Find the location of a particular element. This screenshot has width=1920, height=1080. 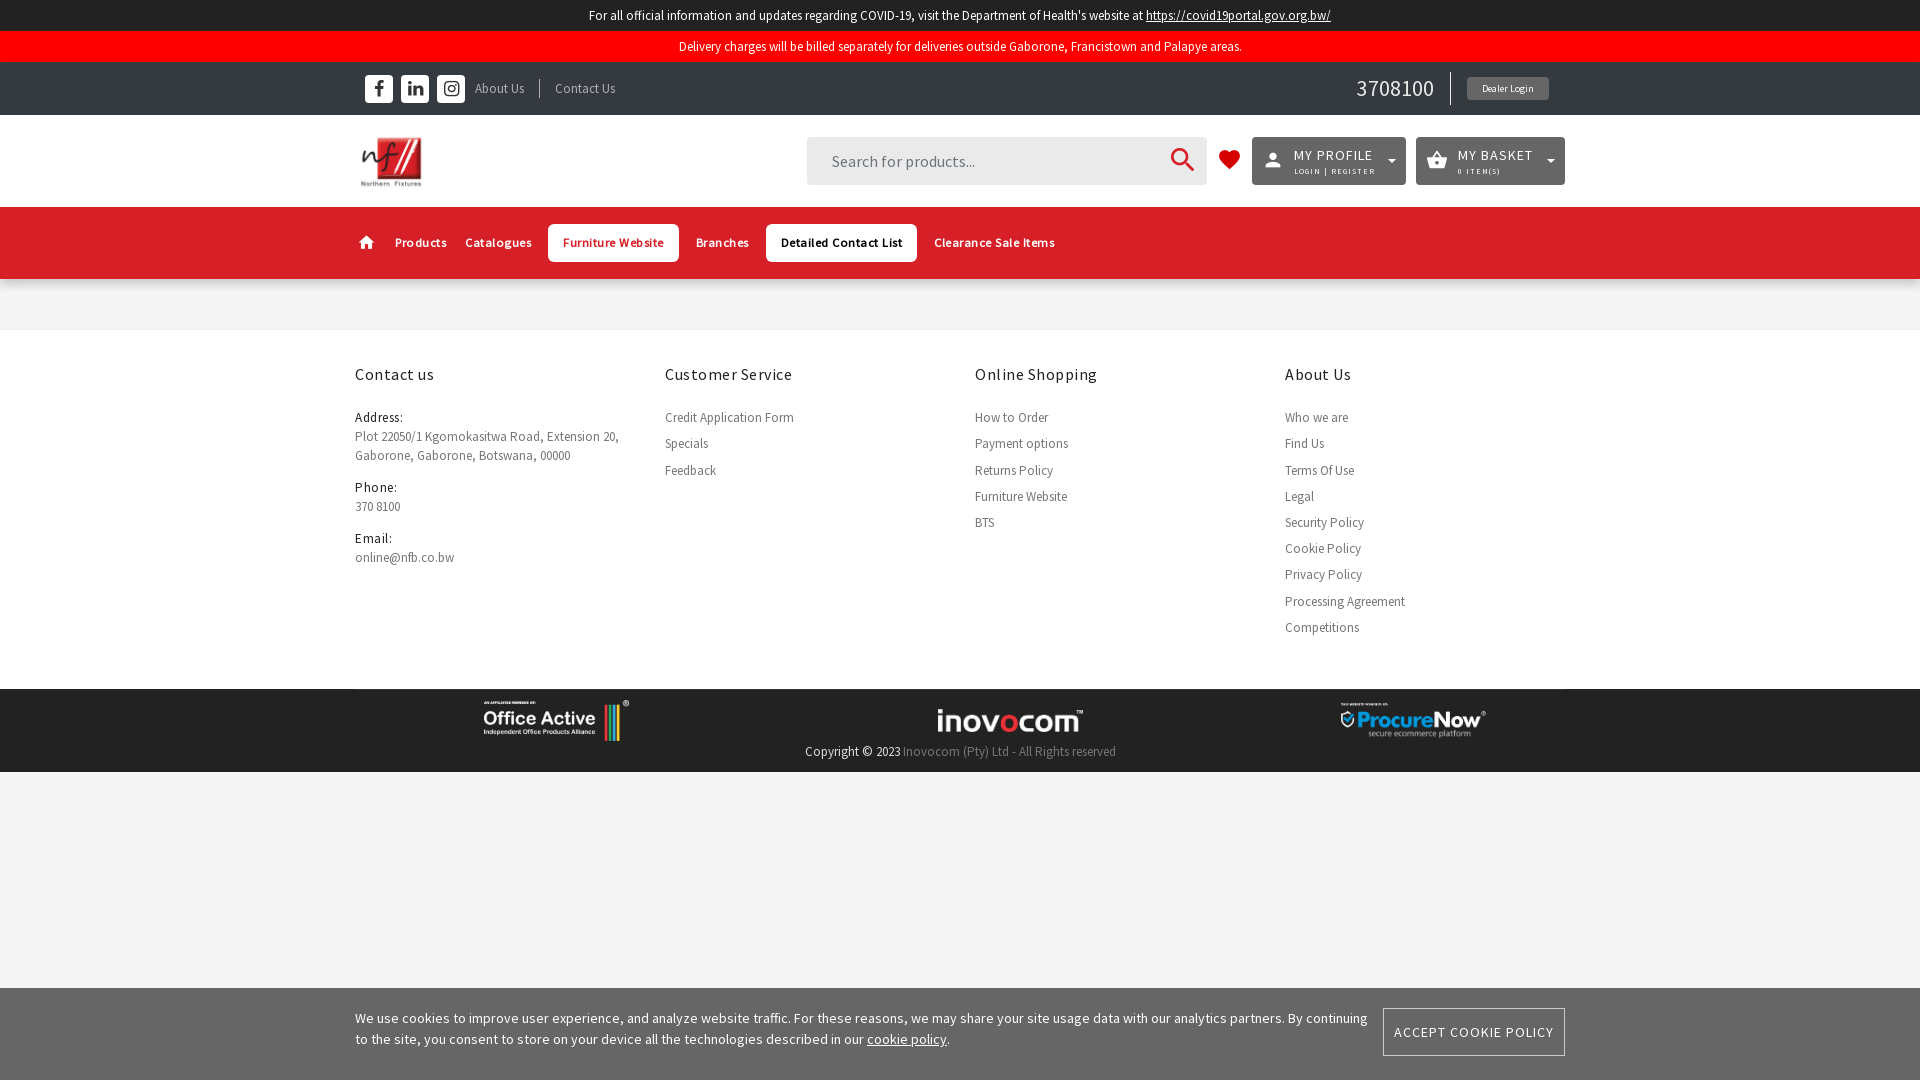

favorite is located at coordinates (1041, 162).